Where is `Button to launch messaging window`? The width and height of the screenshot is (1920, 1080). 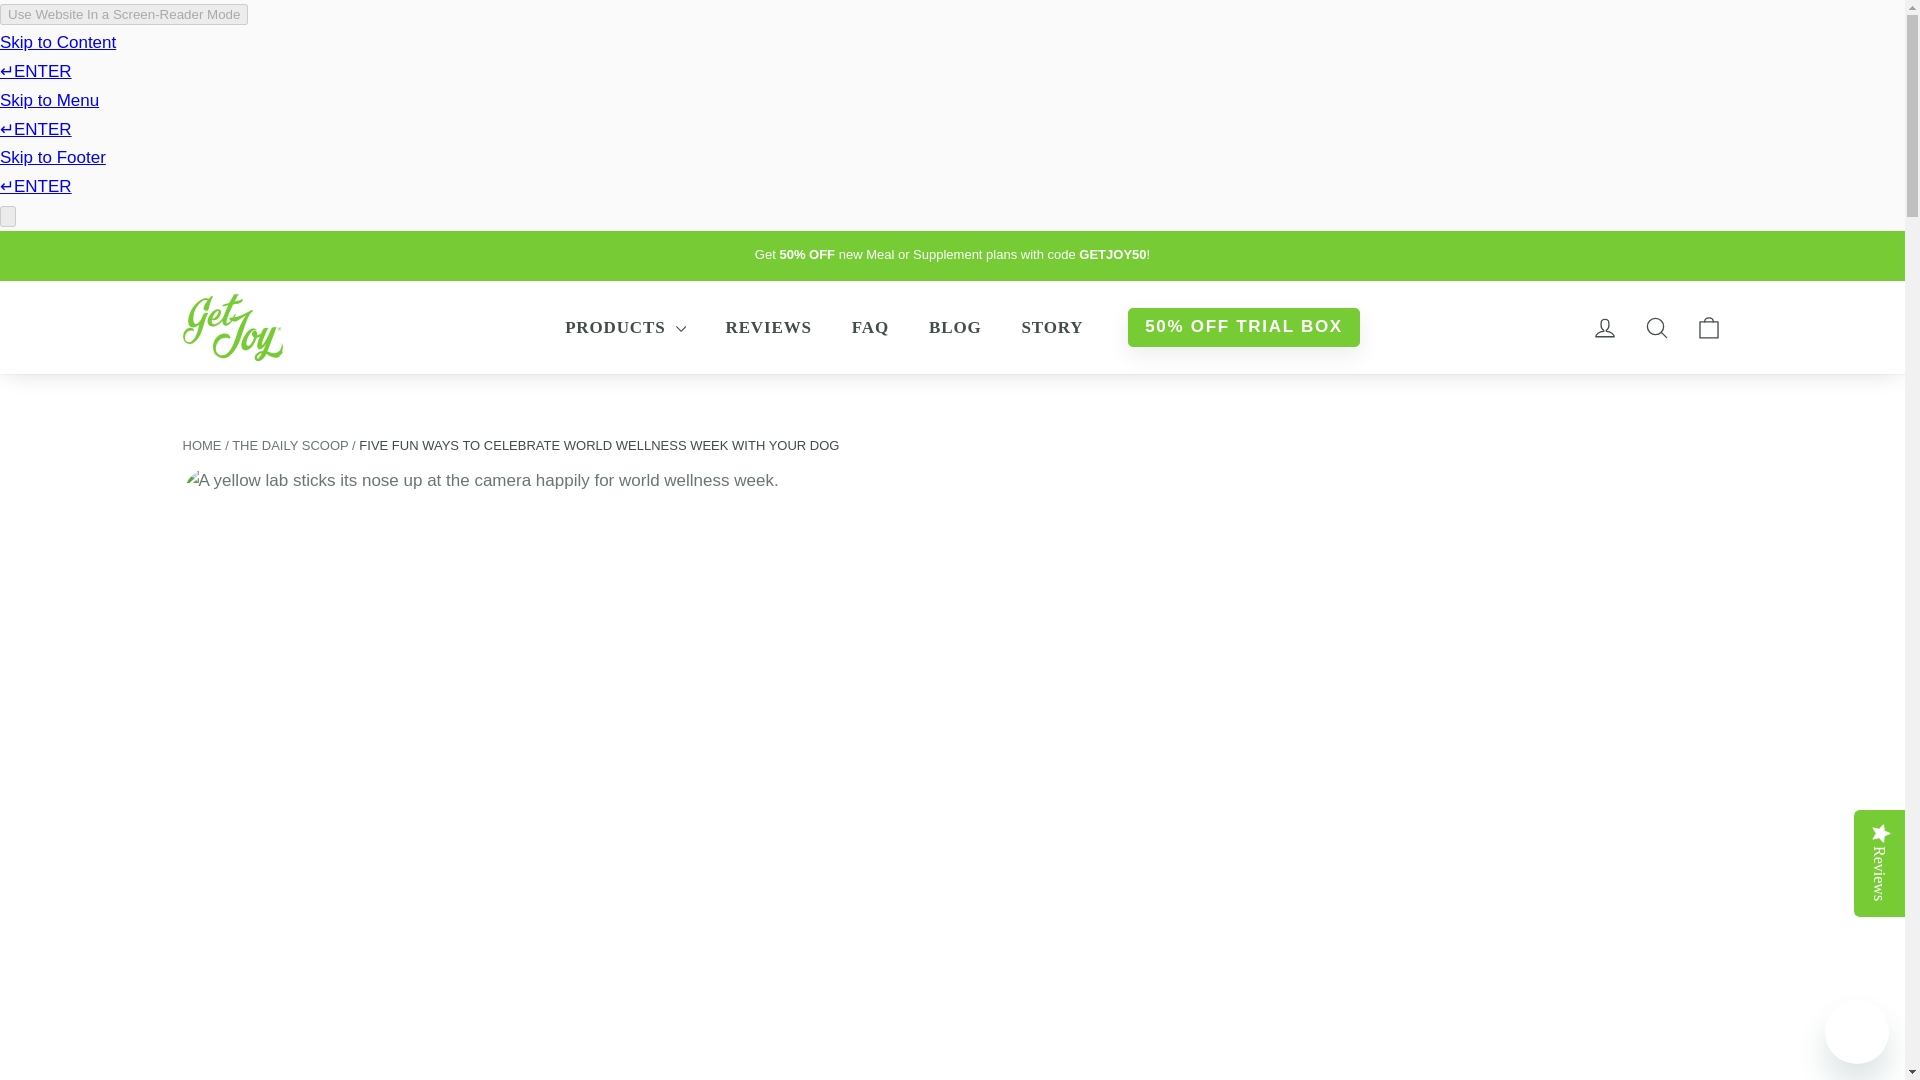 Button to launch messaging window is located at coordinates (1857, 1032).